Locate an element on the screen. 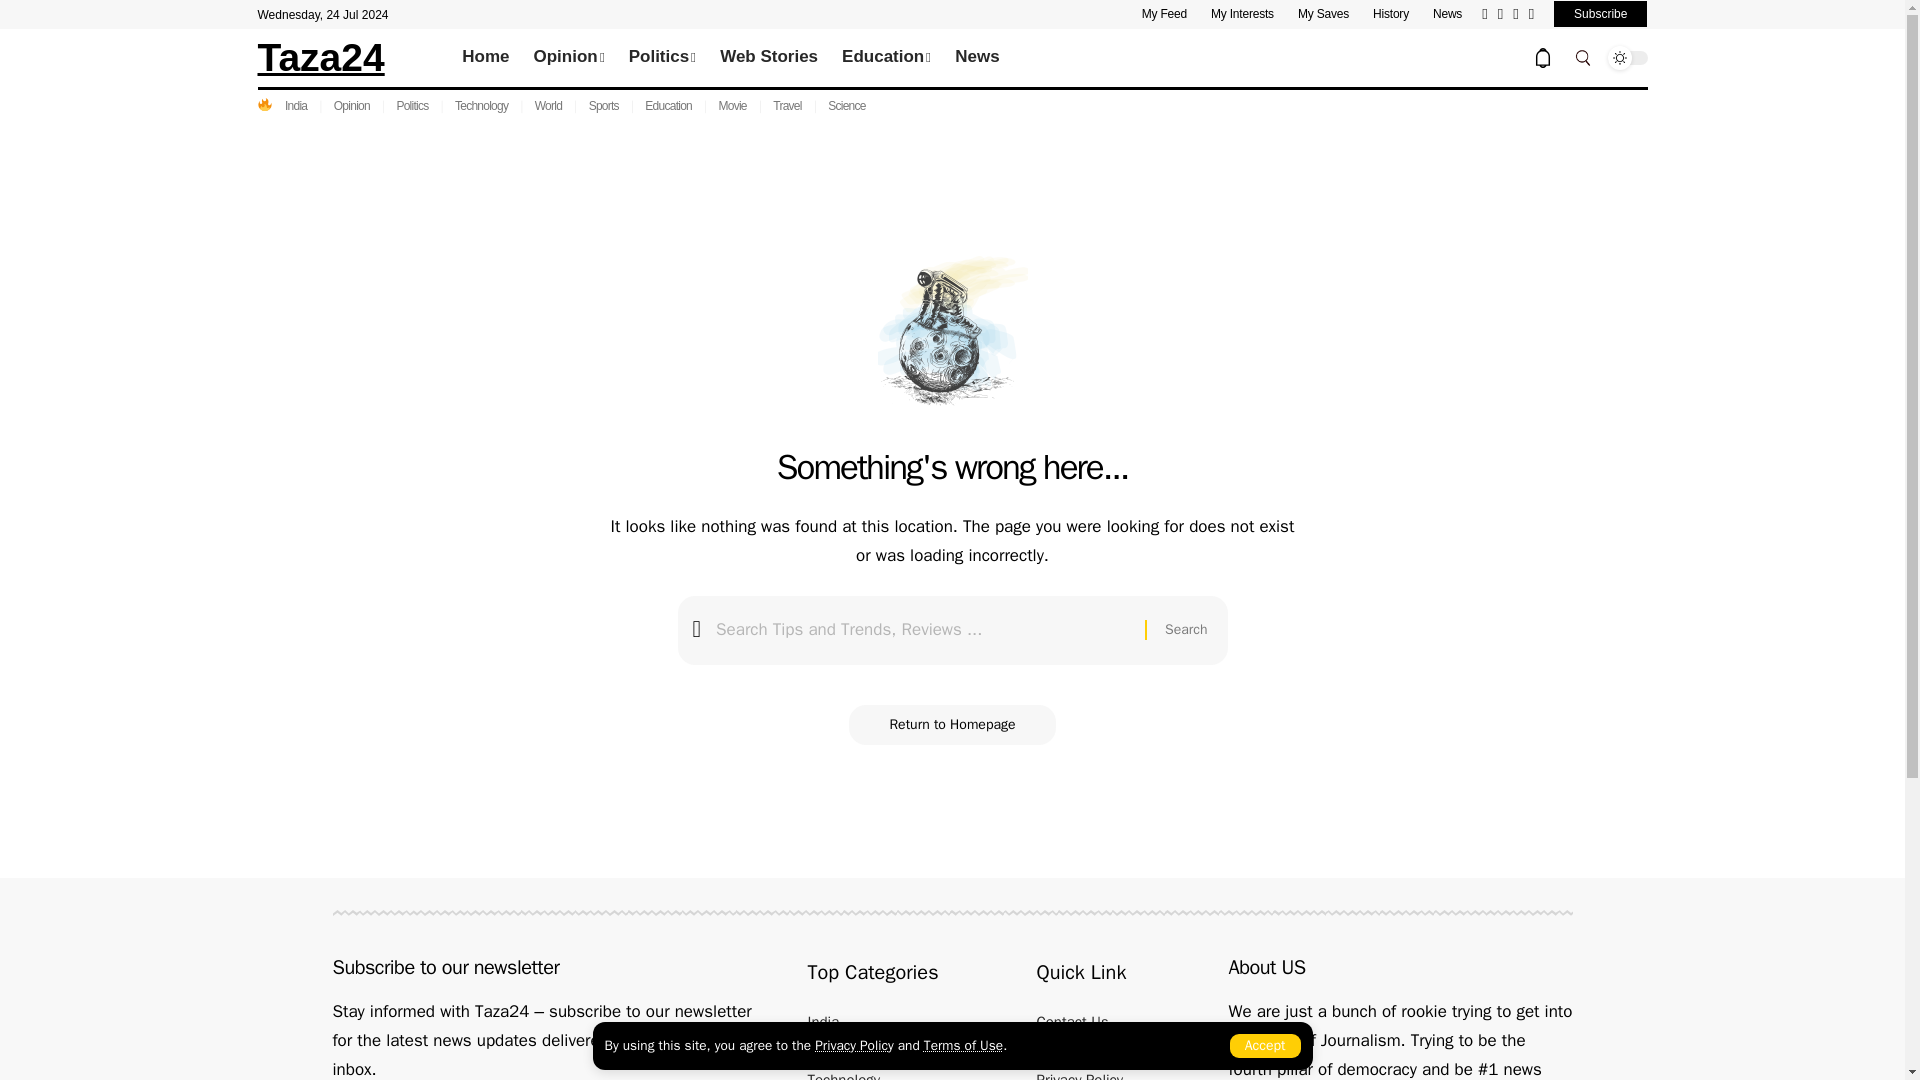  My Interests is located at coordinates (1242, 14).